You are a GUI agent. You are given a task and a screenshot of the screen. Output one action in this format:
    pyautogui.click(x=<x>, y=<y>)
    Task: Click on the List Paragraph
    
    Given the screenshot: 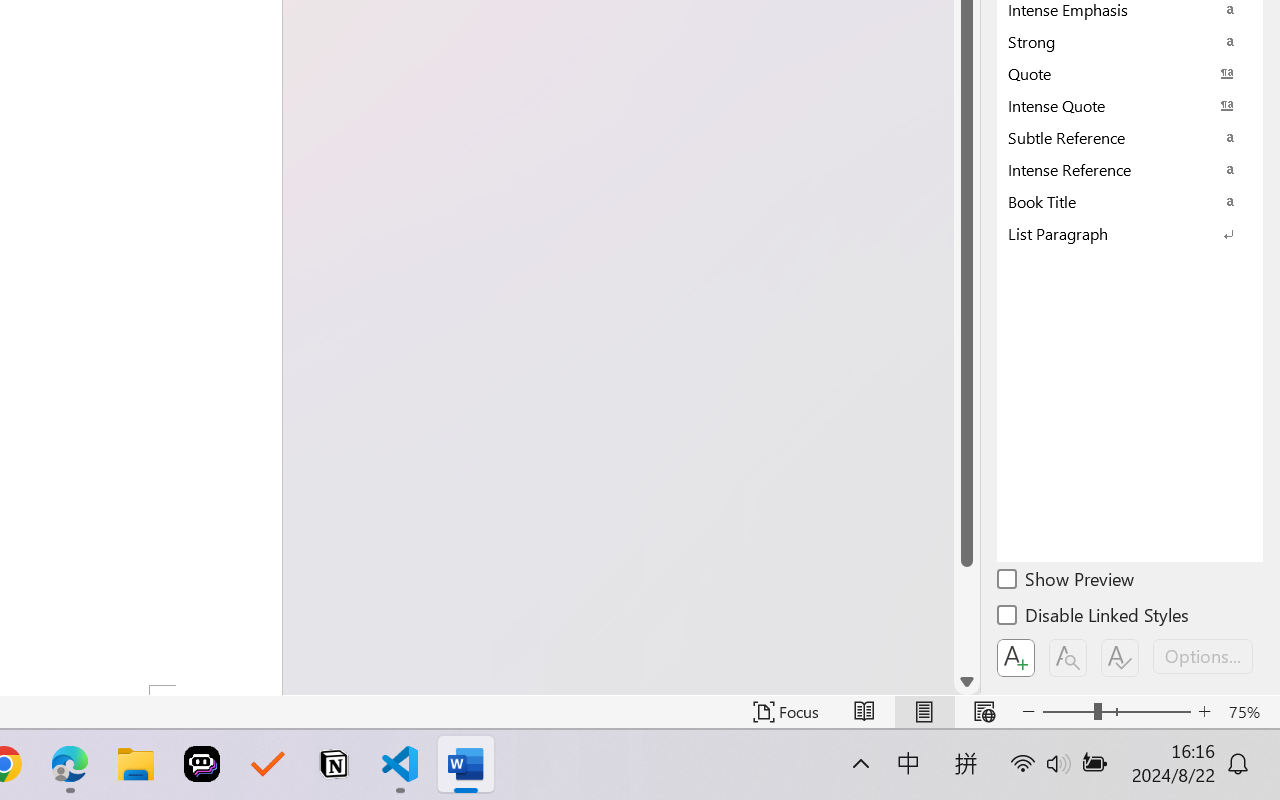 What is the action you would take?
    pyautogui.click(x=1130, y=233)
    